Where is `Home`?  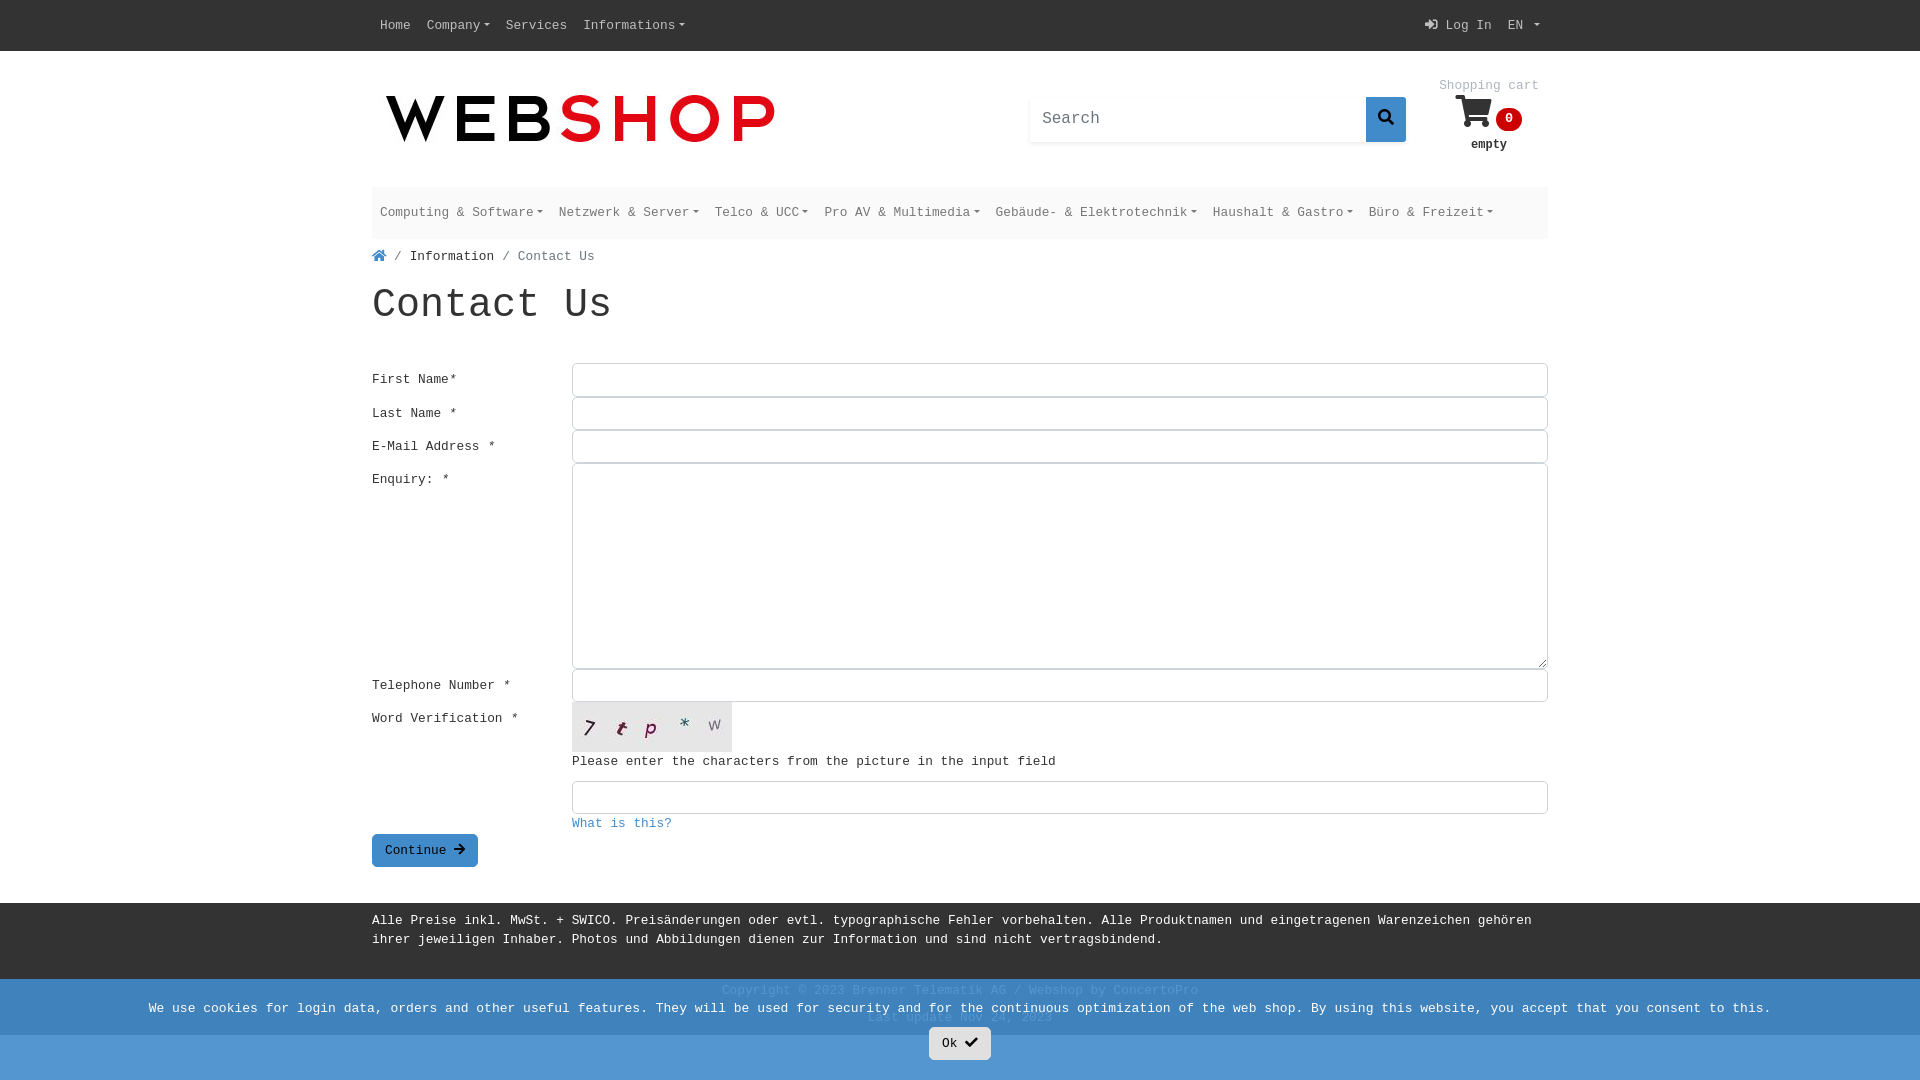
Home is located at coordinates (396, 26).